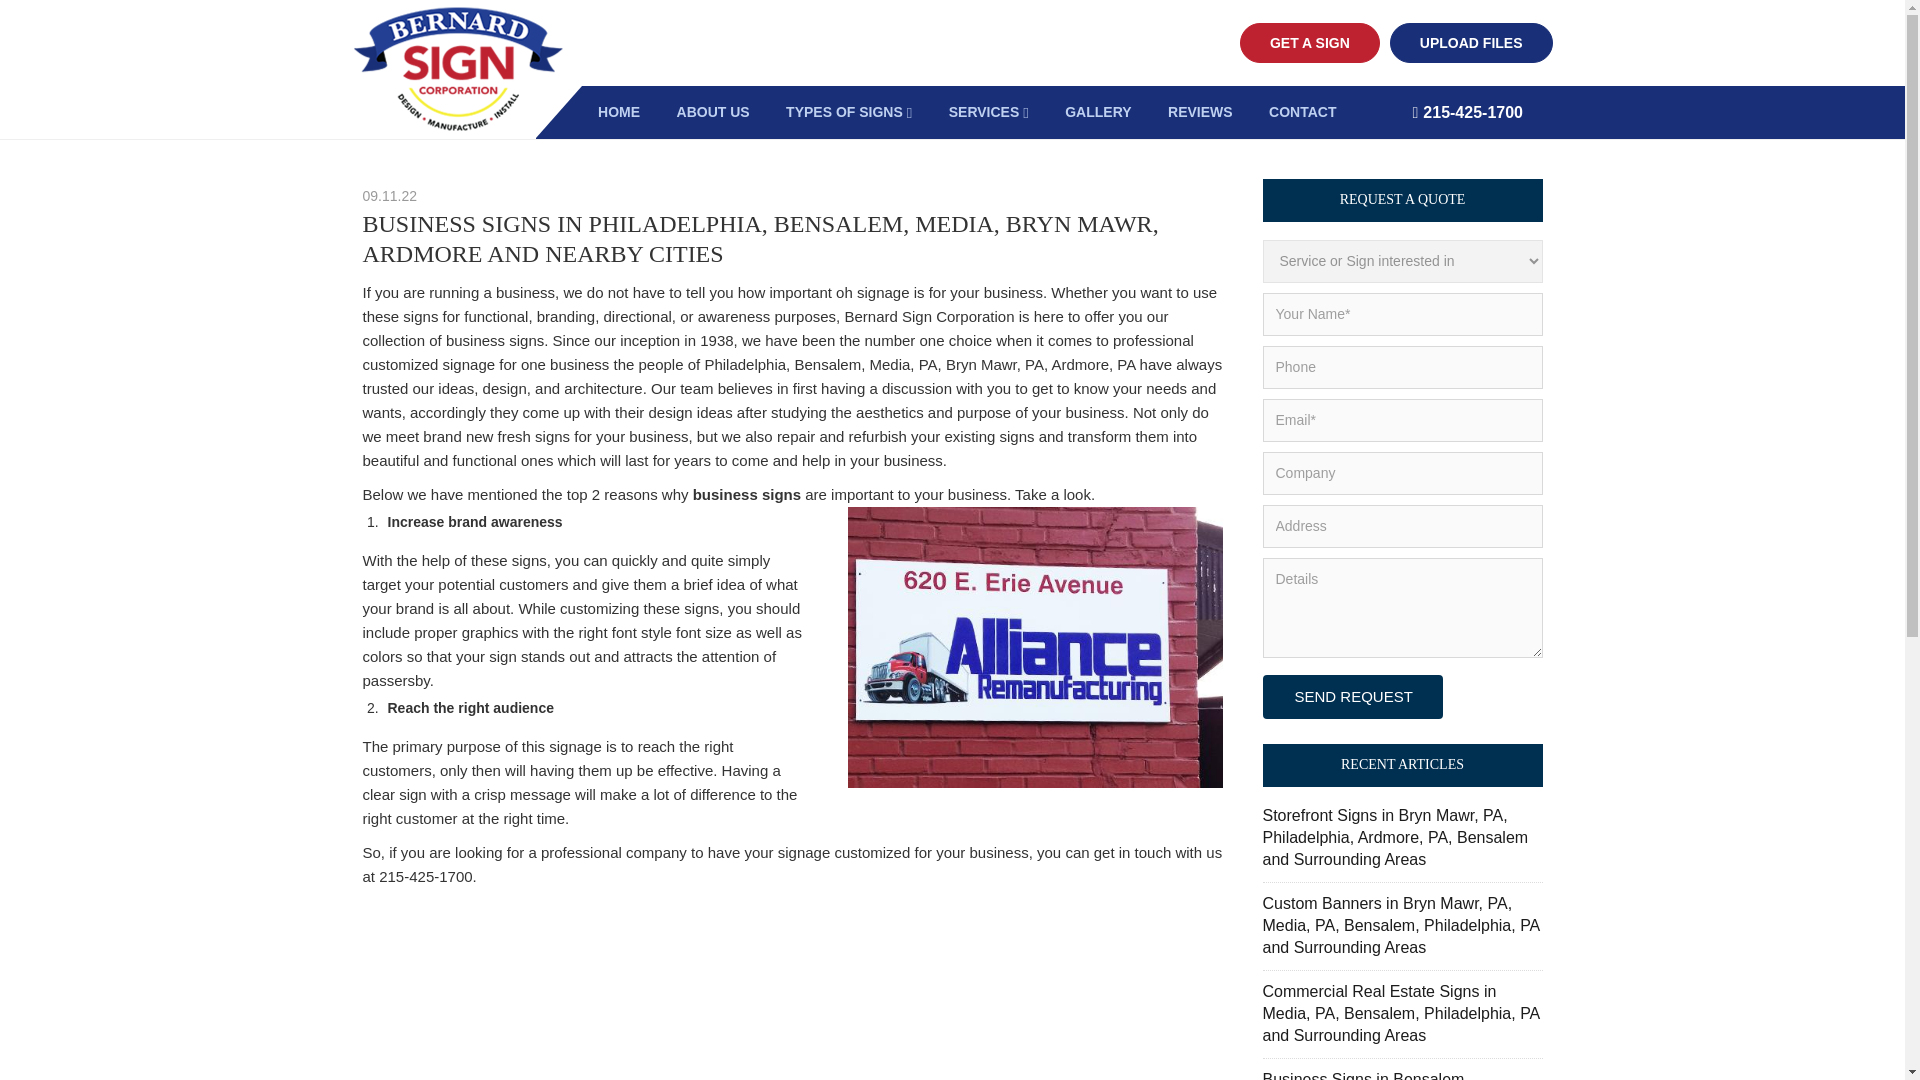 The image size is (1920, 1080). What do you see at coordinates (848, 112) in the screenshot?
I see `TYPES OF SIGNS` at bounding box center [848, 112].